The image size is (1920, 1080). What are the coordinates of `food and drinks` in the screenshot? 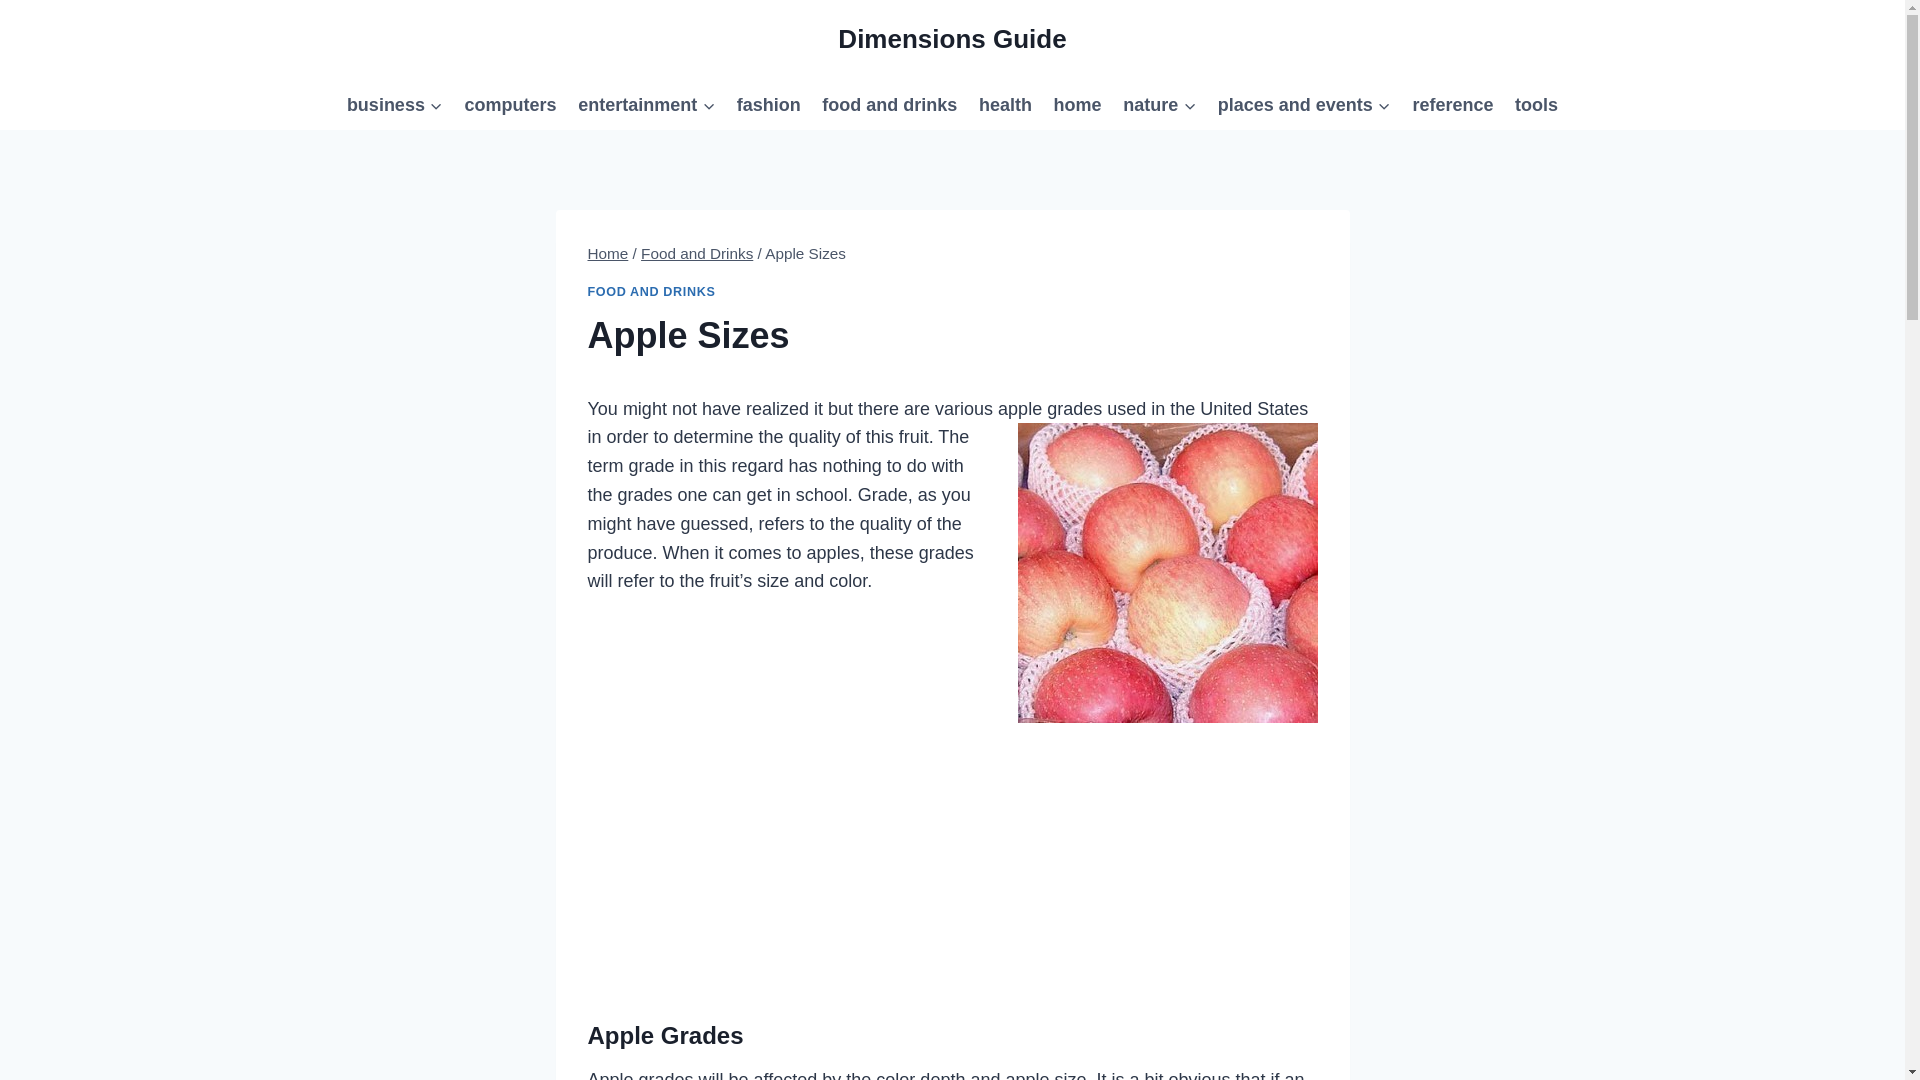 It's located at (890, 104).